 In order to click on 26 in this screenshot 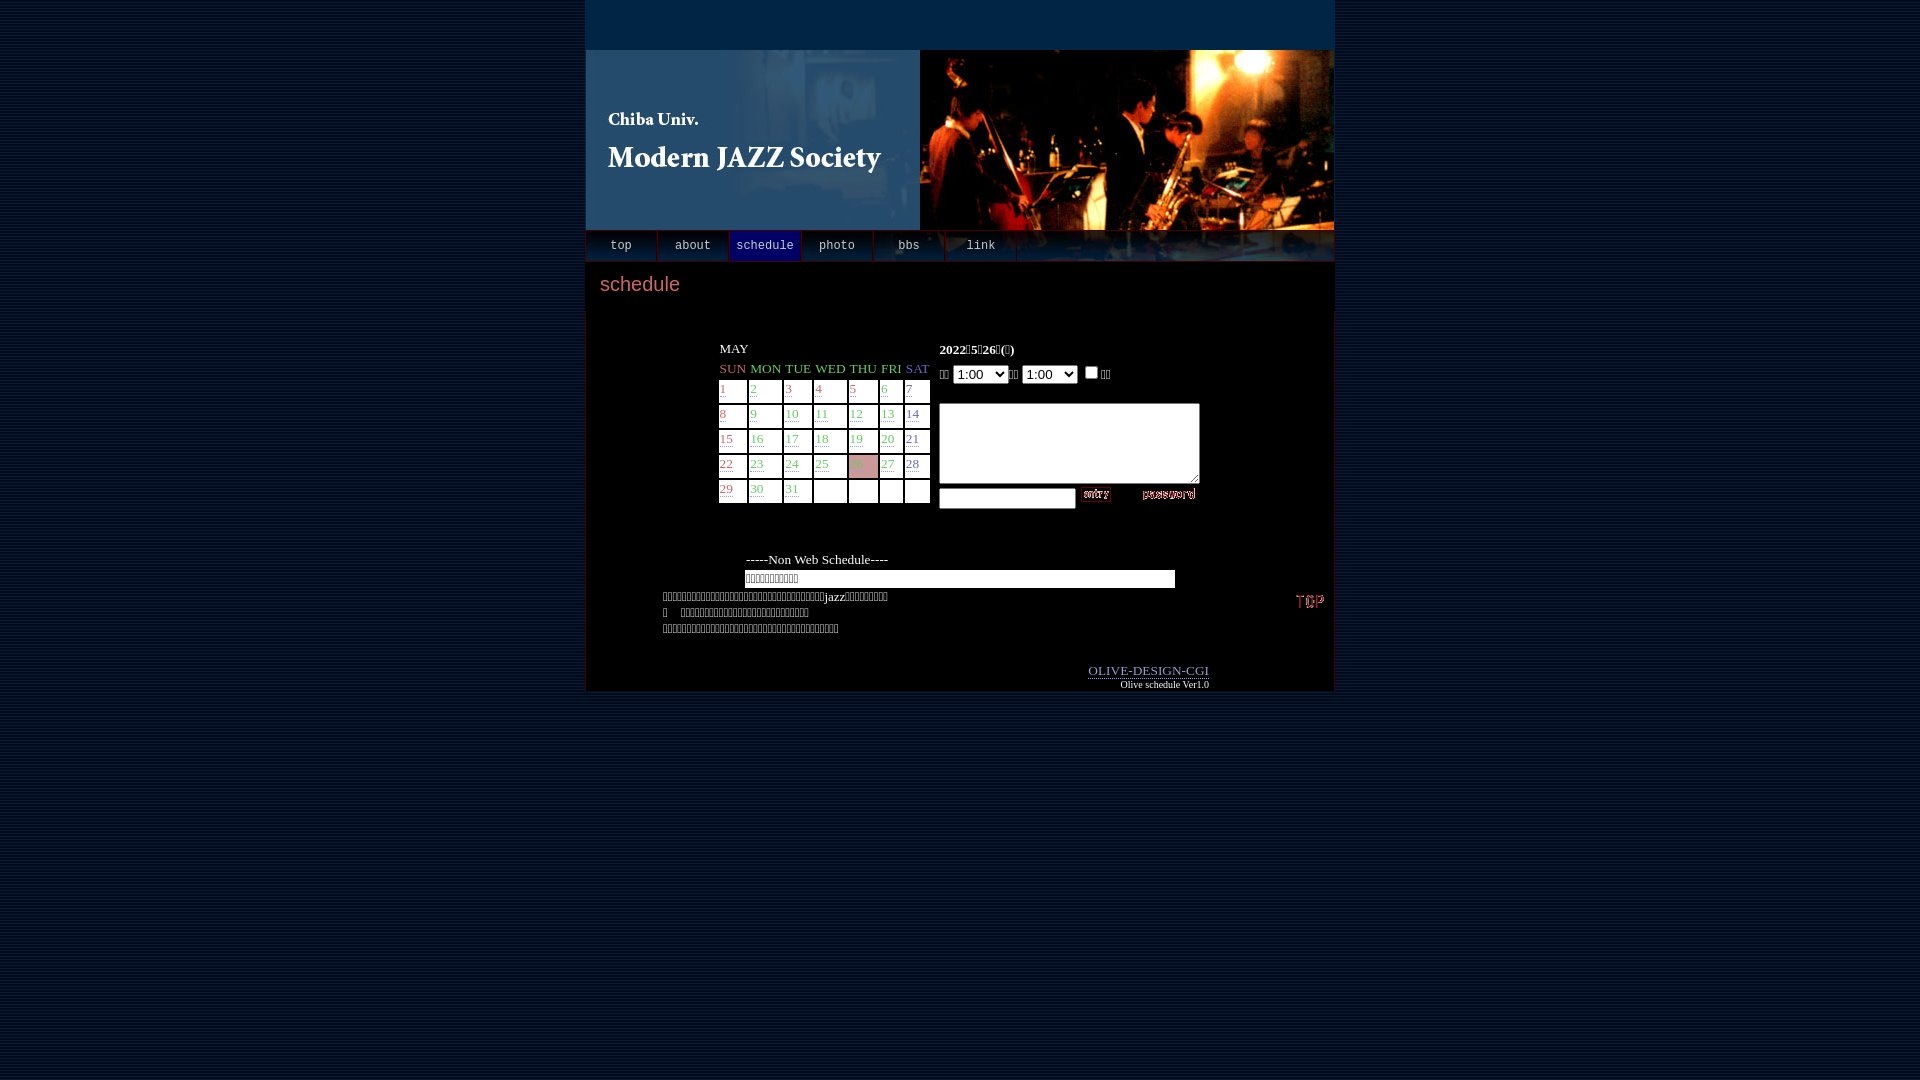, I will do `click(856, 464)`.